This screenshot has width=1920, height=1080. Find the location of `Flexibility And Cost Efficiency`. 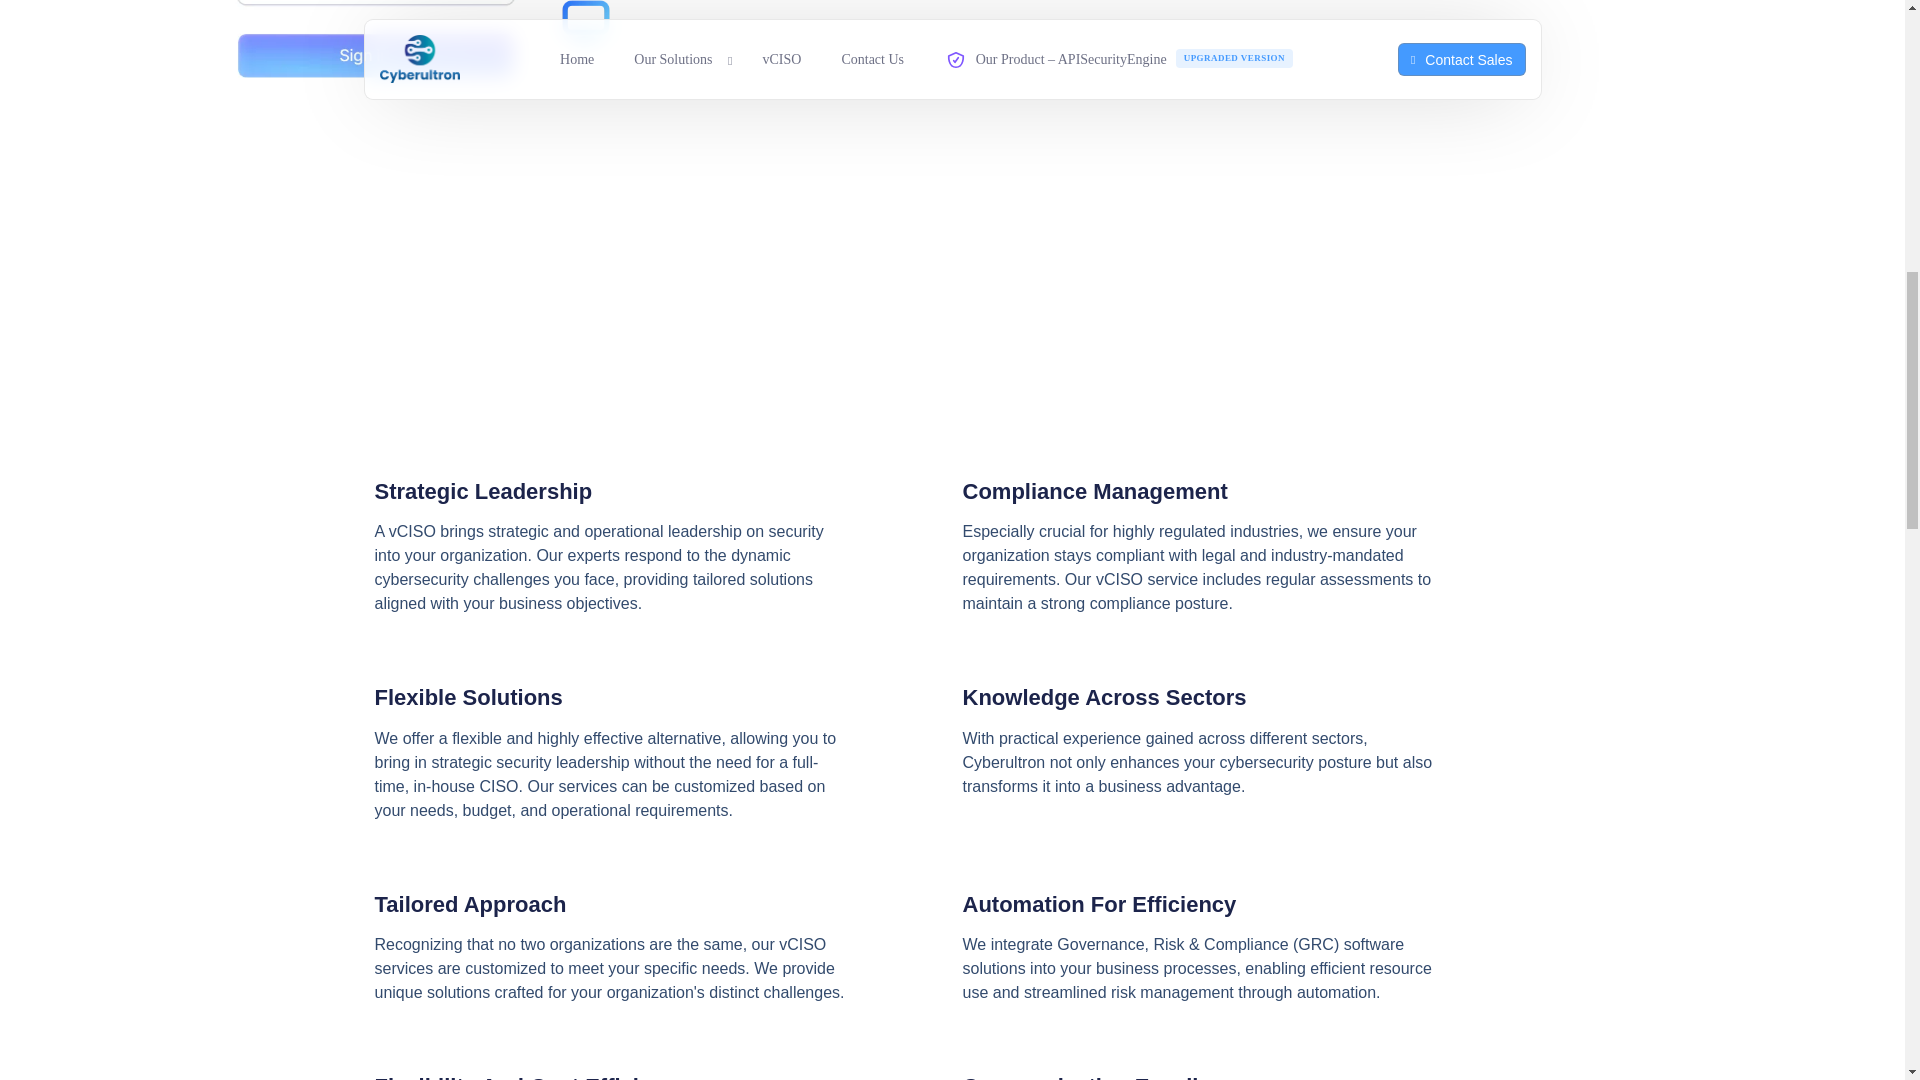

Flexibility And Cost Efficiency is located at coordinates (532, 1076).